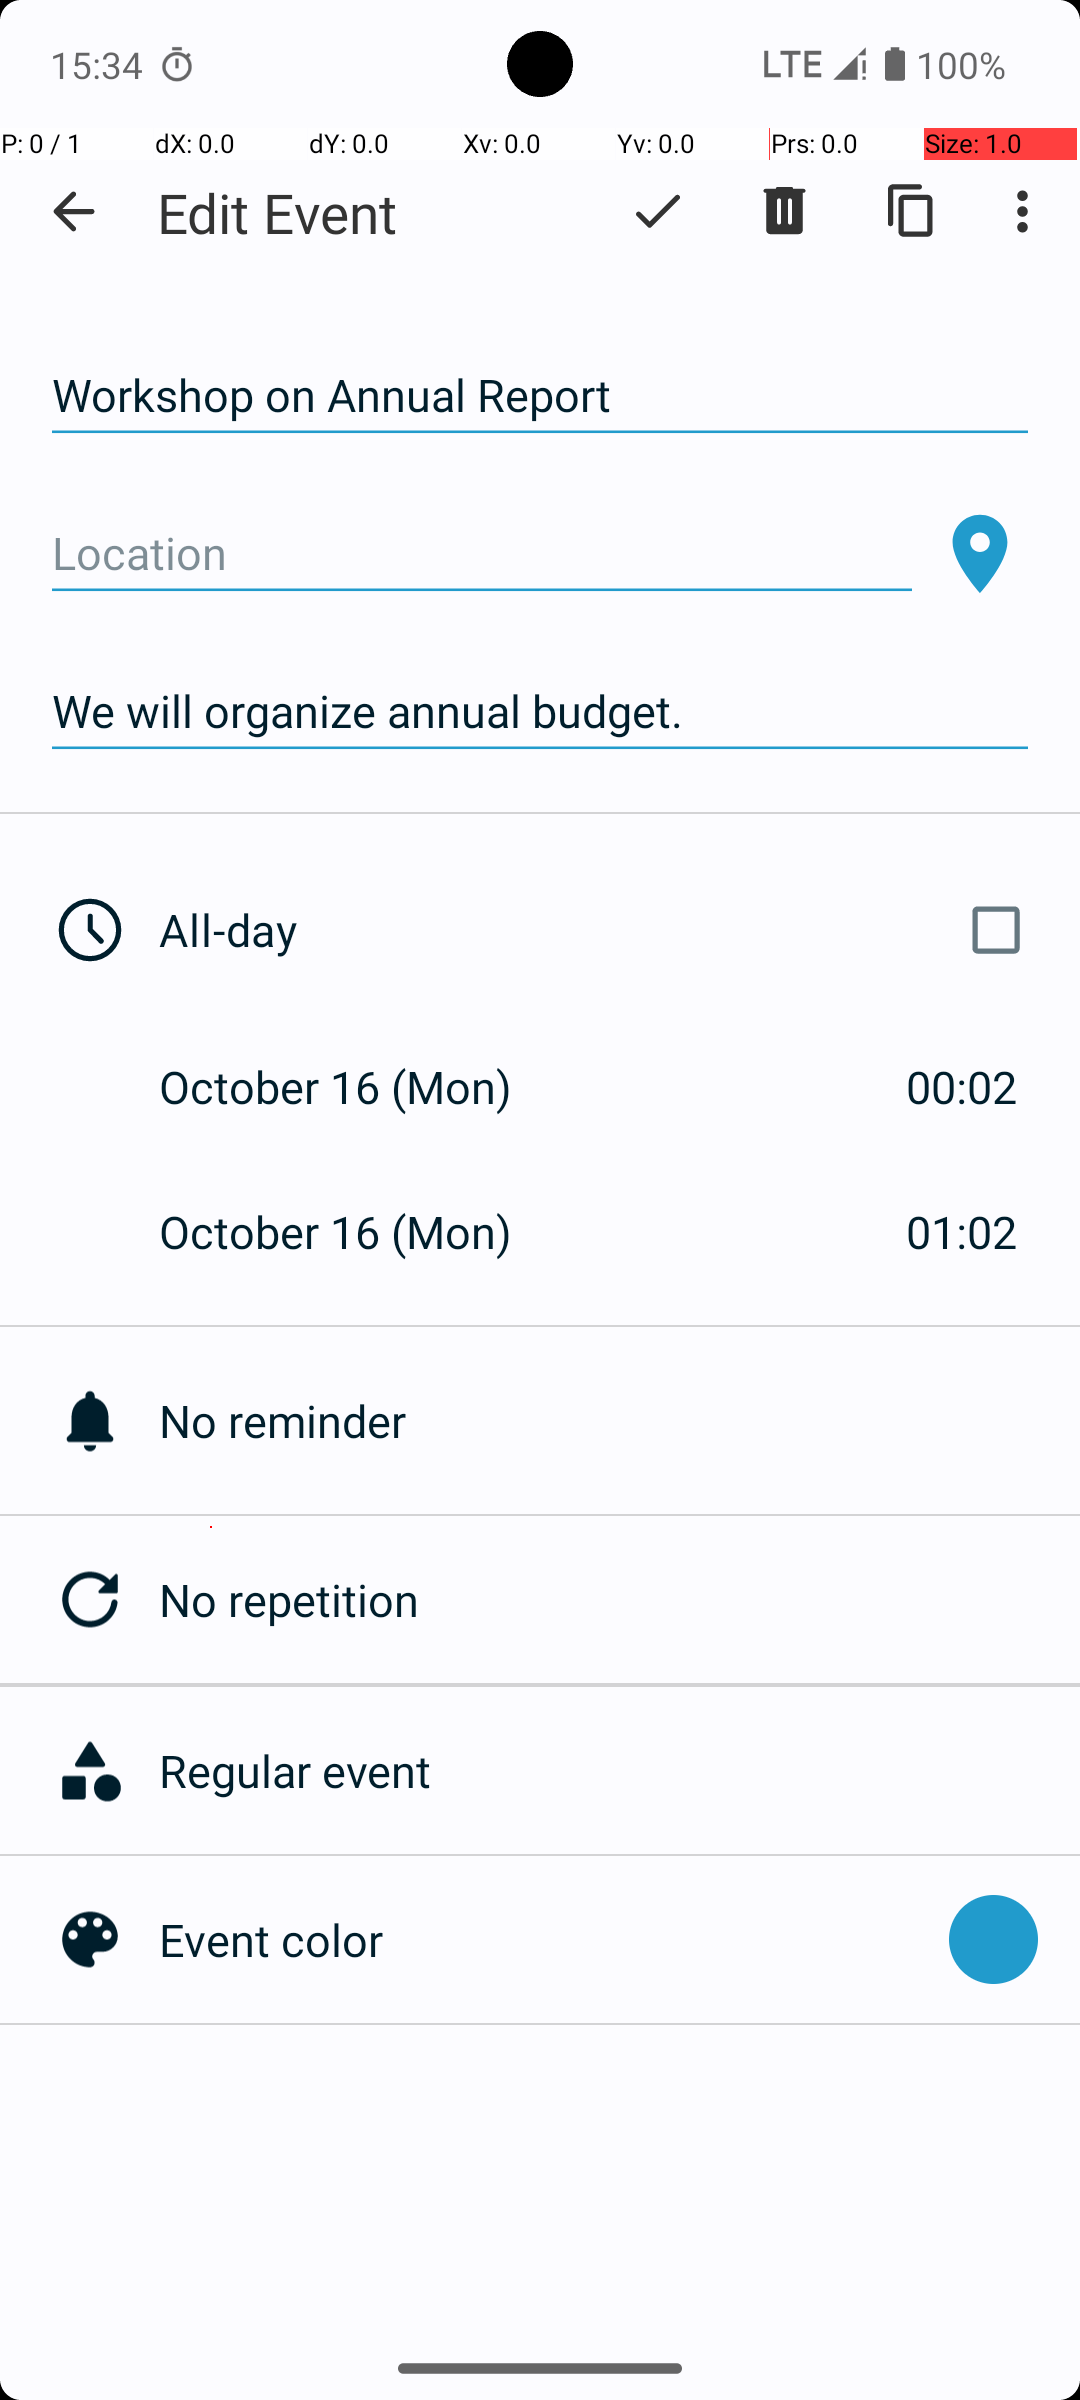 Image resolution: width=1080 pixels, height=2400 pixels. I want to click on 00:02, so click(962, 1086).